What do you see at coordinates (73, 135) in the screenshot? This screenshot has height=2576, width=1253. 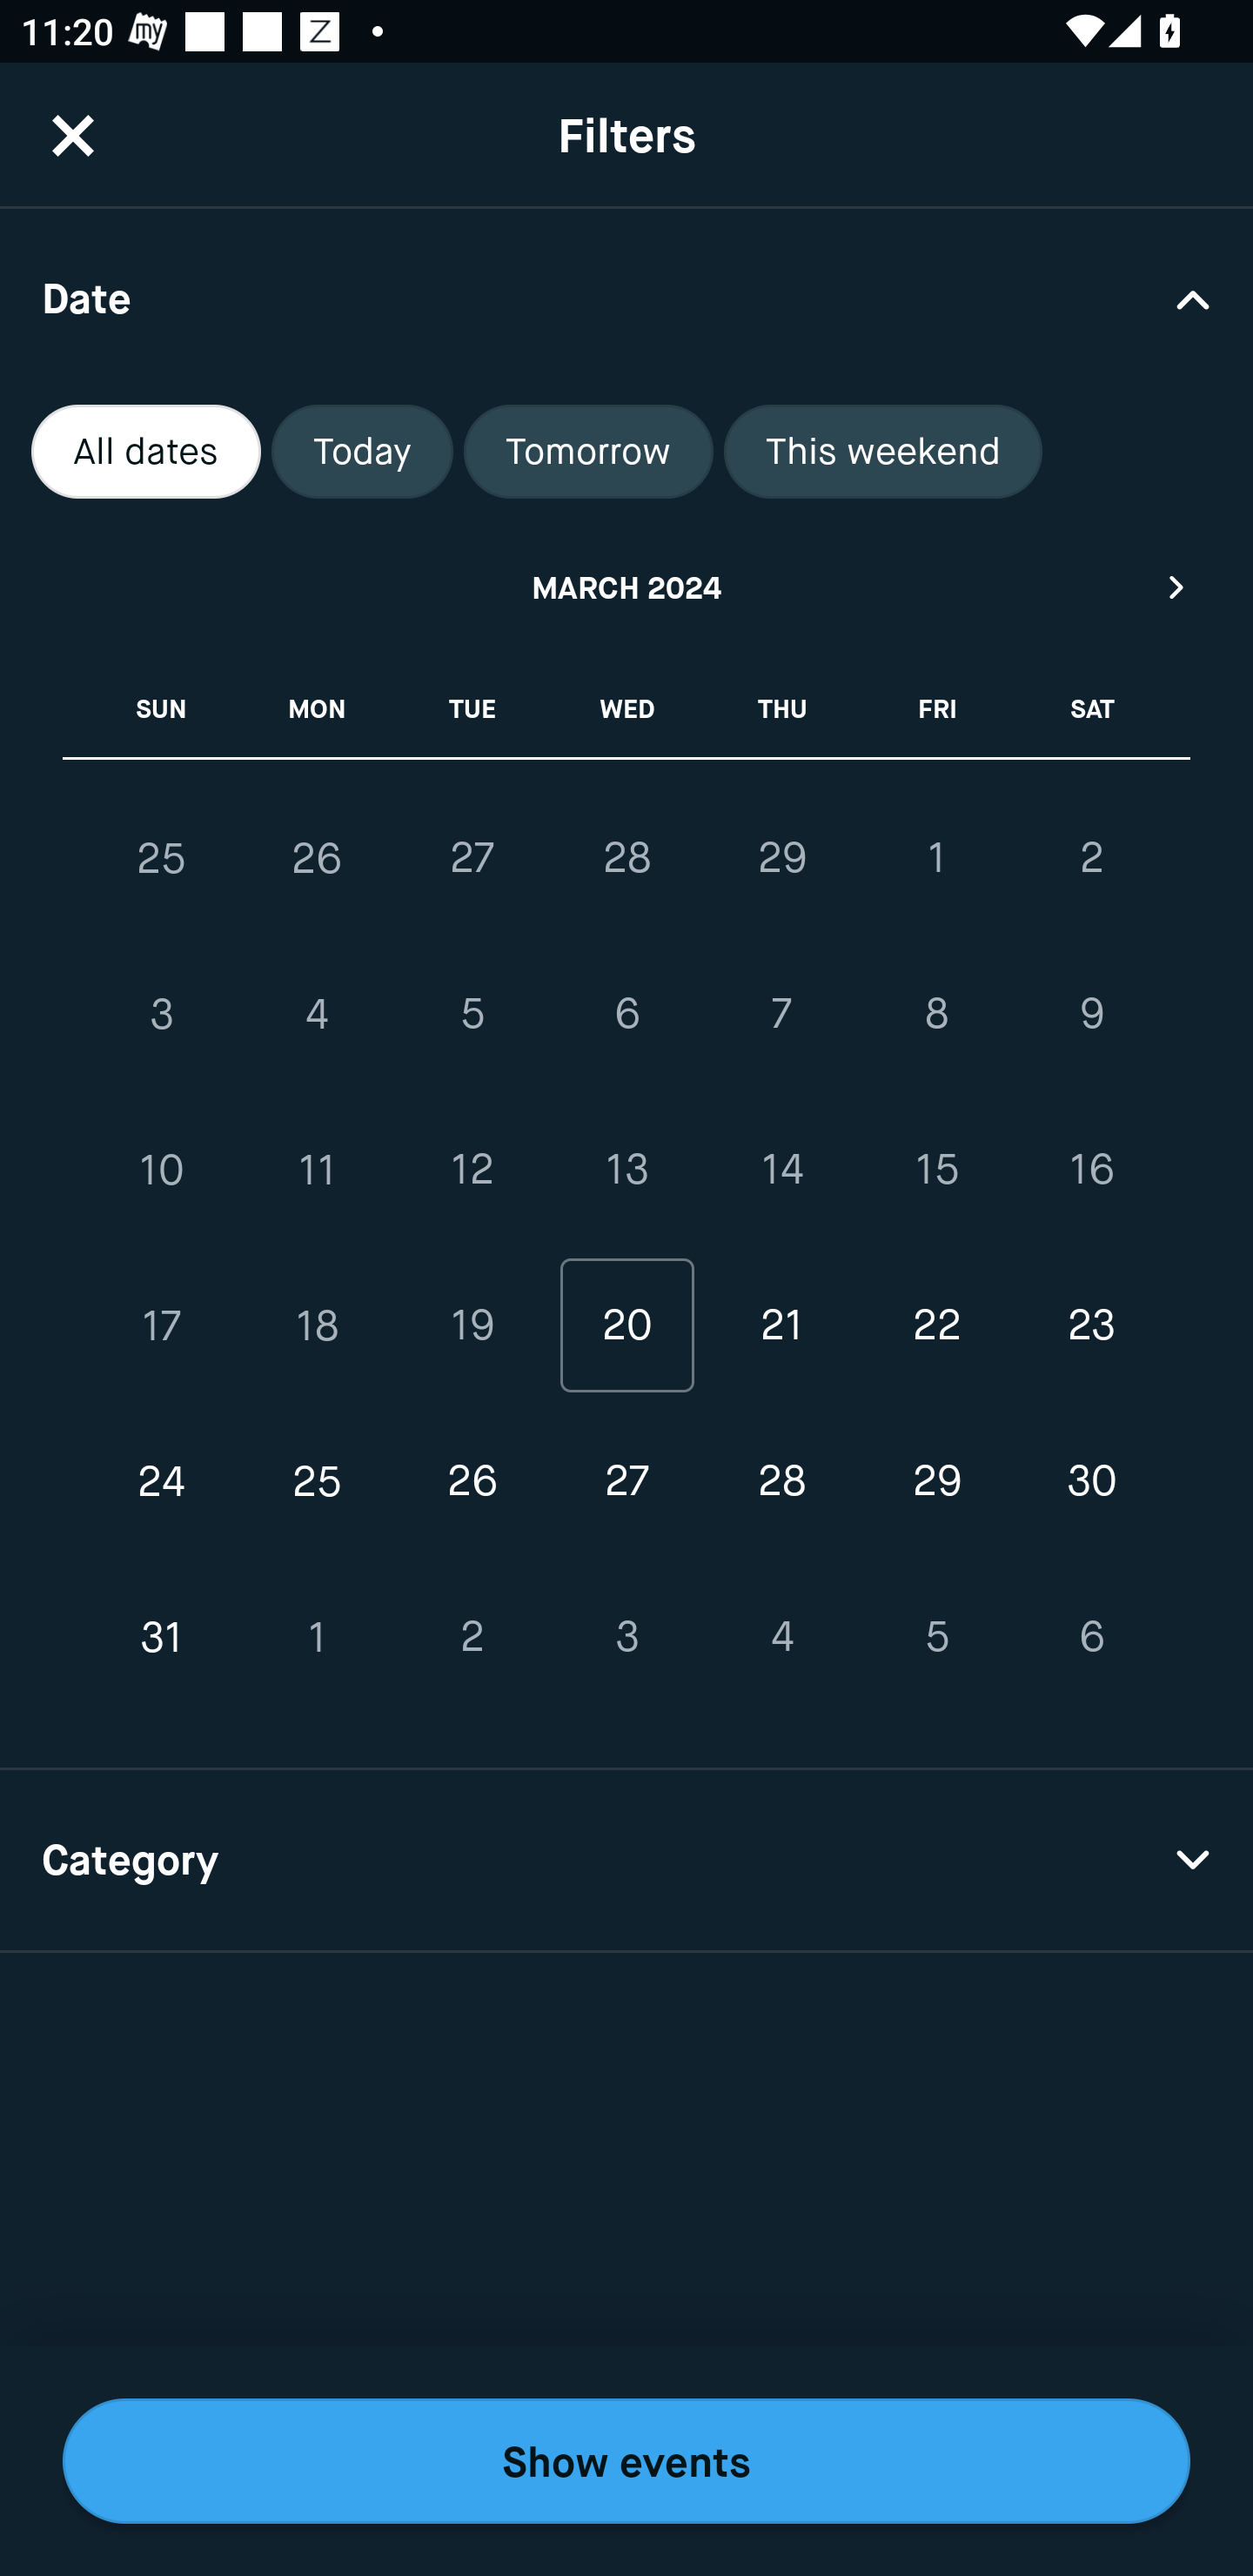 I see `CloseButton` at bounding box center [73, 135].